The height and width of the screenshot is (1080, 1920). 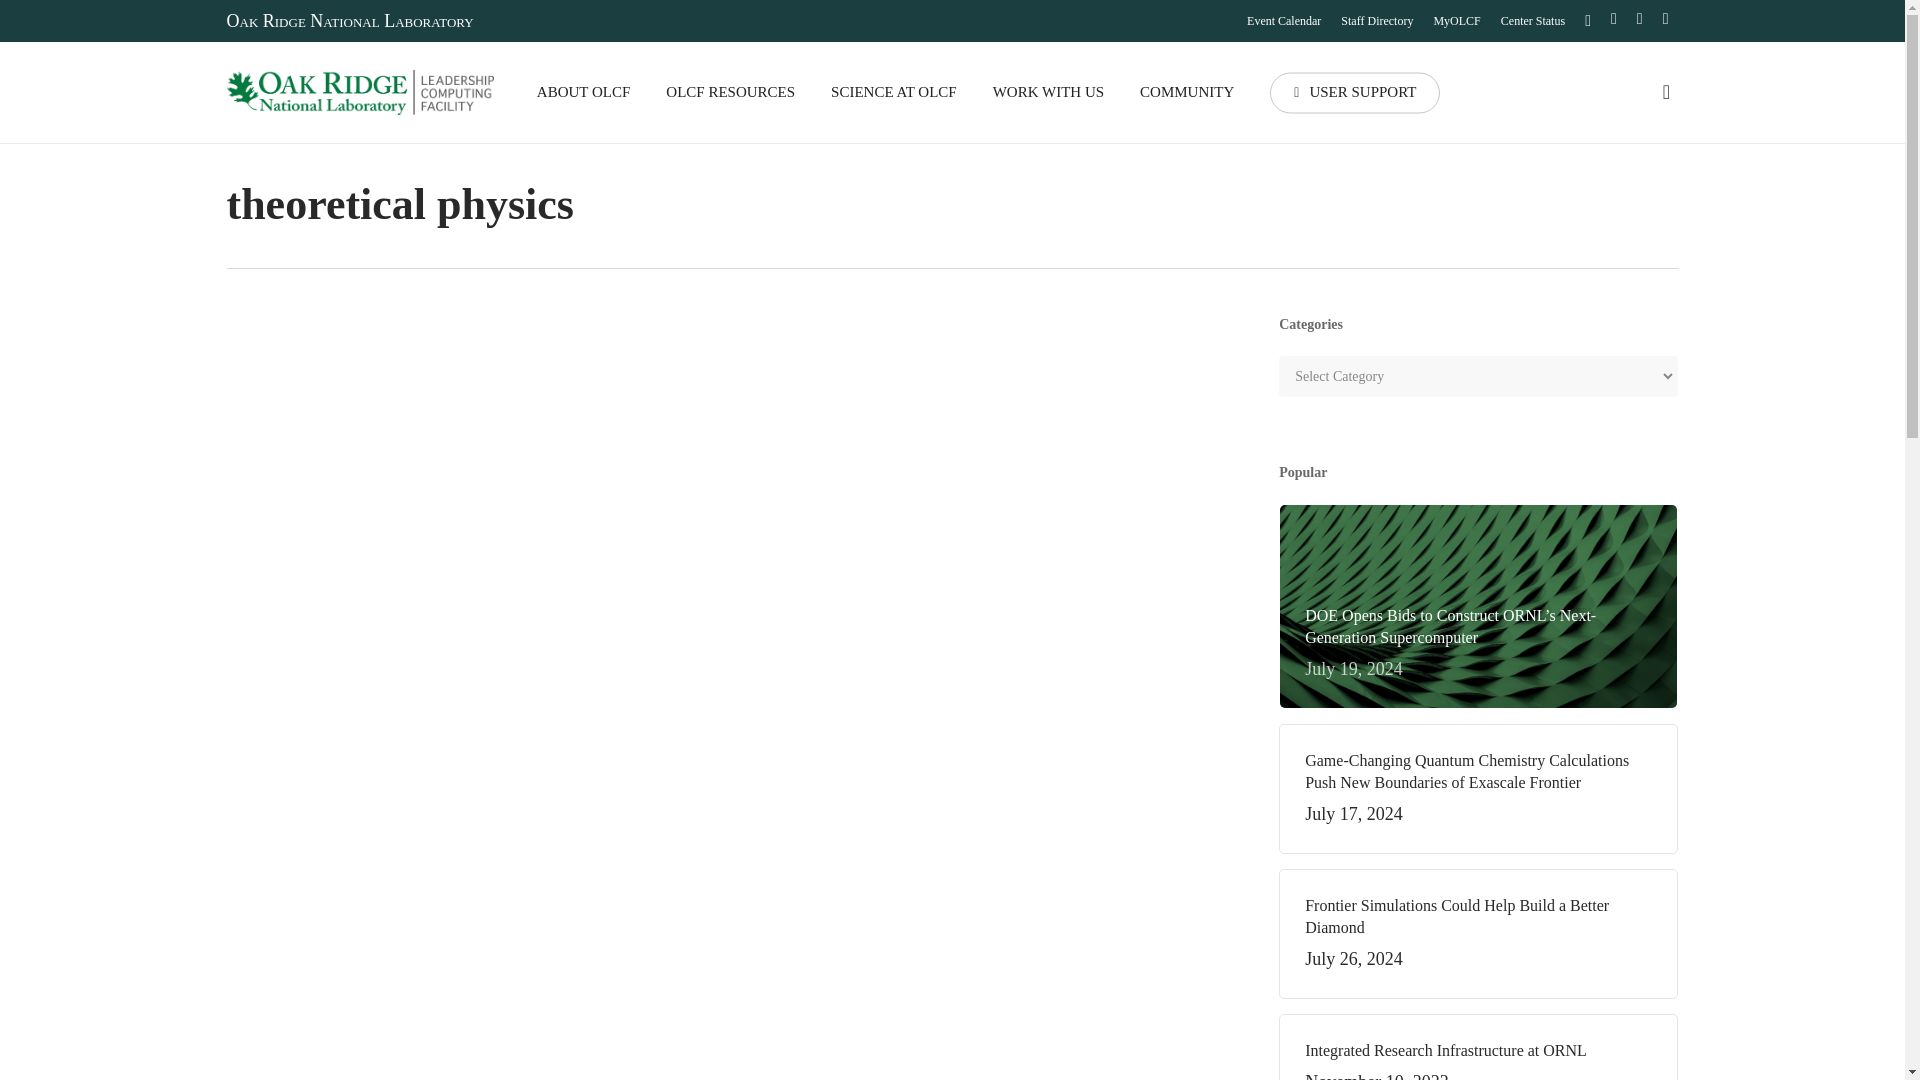 I want to click on Center Status, so click(x=1532, y=20).